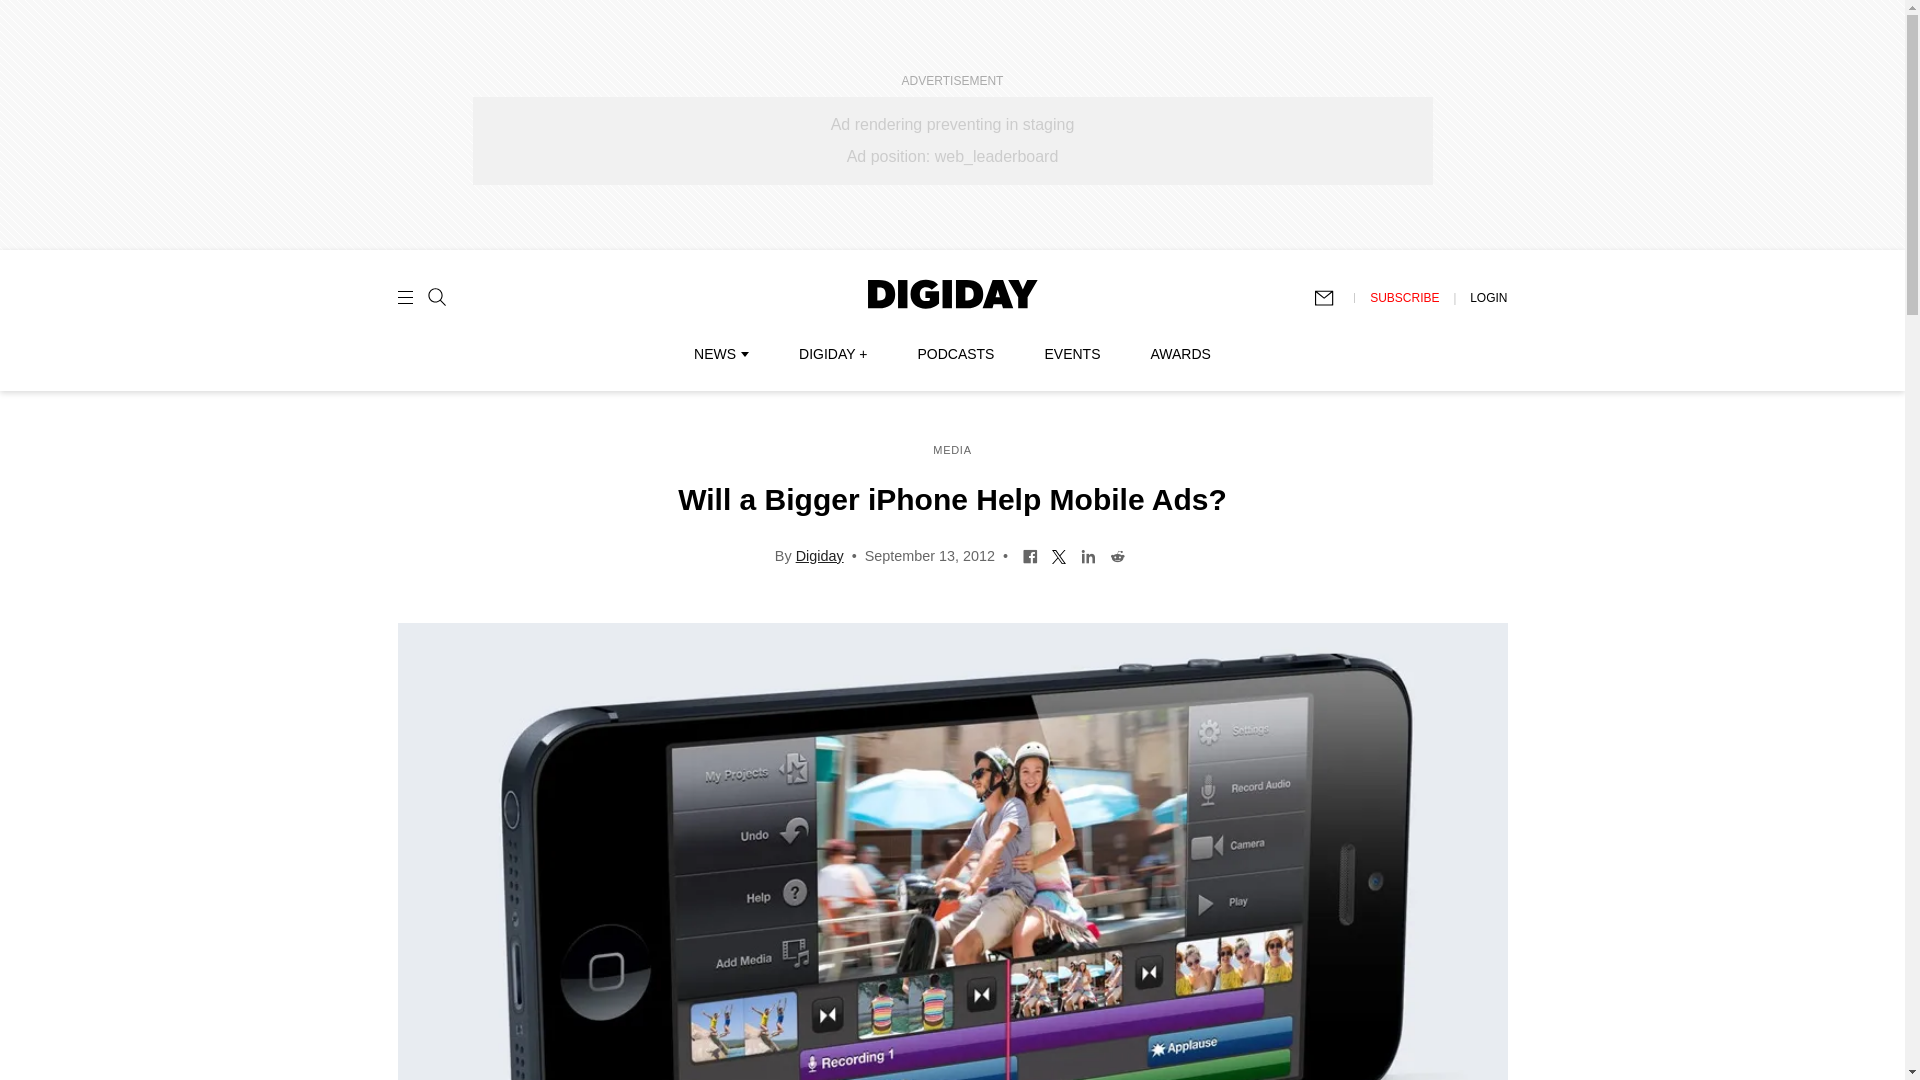 The image size is (1920, 1080). What do you see at coordinates (1030, 554) in the screenshot?
I see `Share on Facebook` at bounding box center [1030, 554].